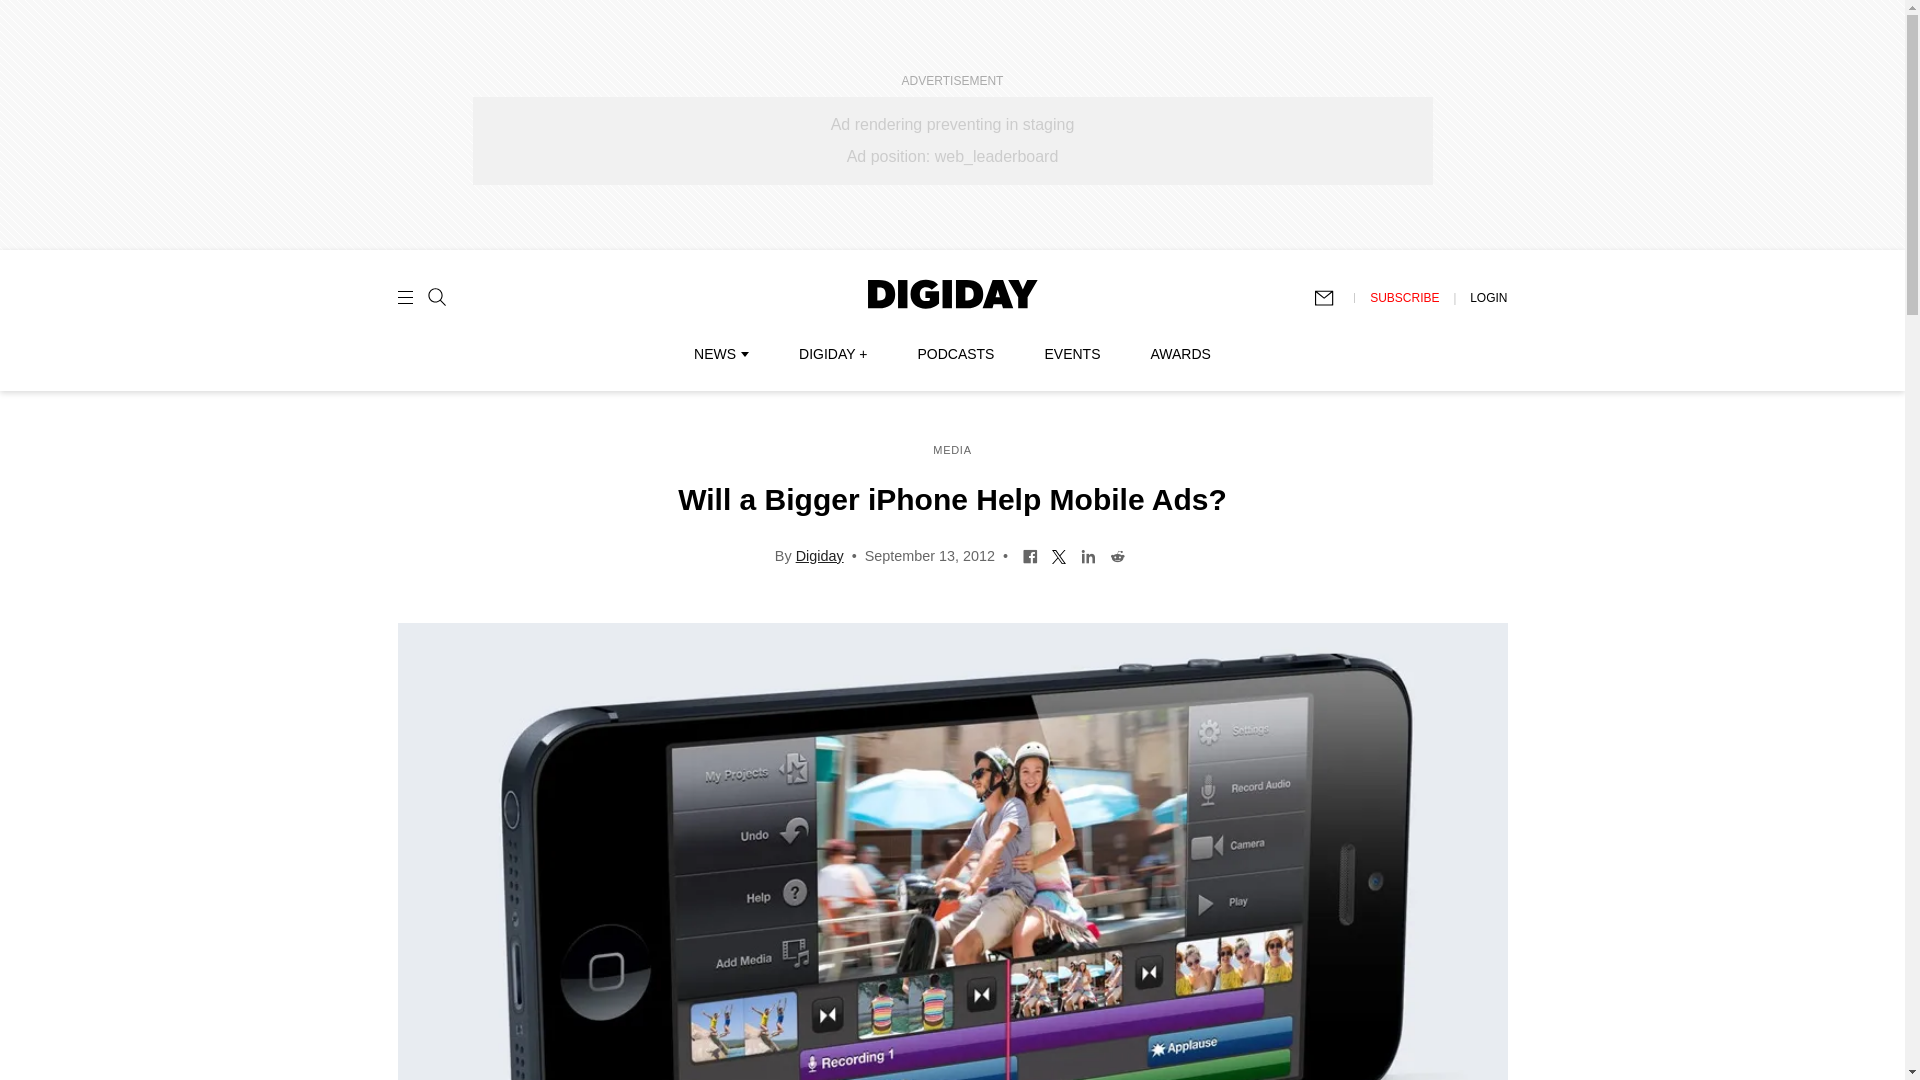 The image size is (1920, 1080). What do you see at coordinates (1030, 554) in the screenshot?
I see `Share on Facebook` at bounding box center [1030, 554].